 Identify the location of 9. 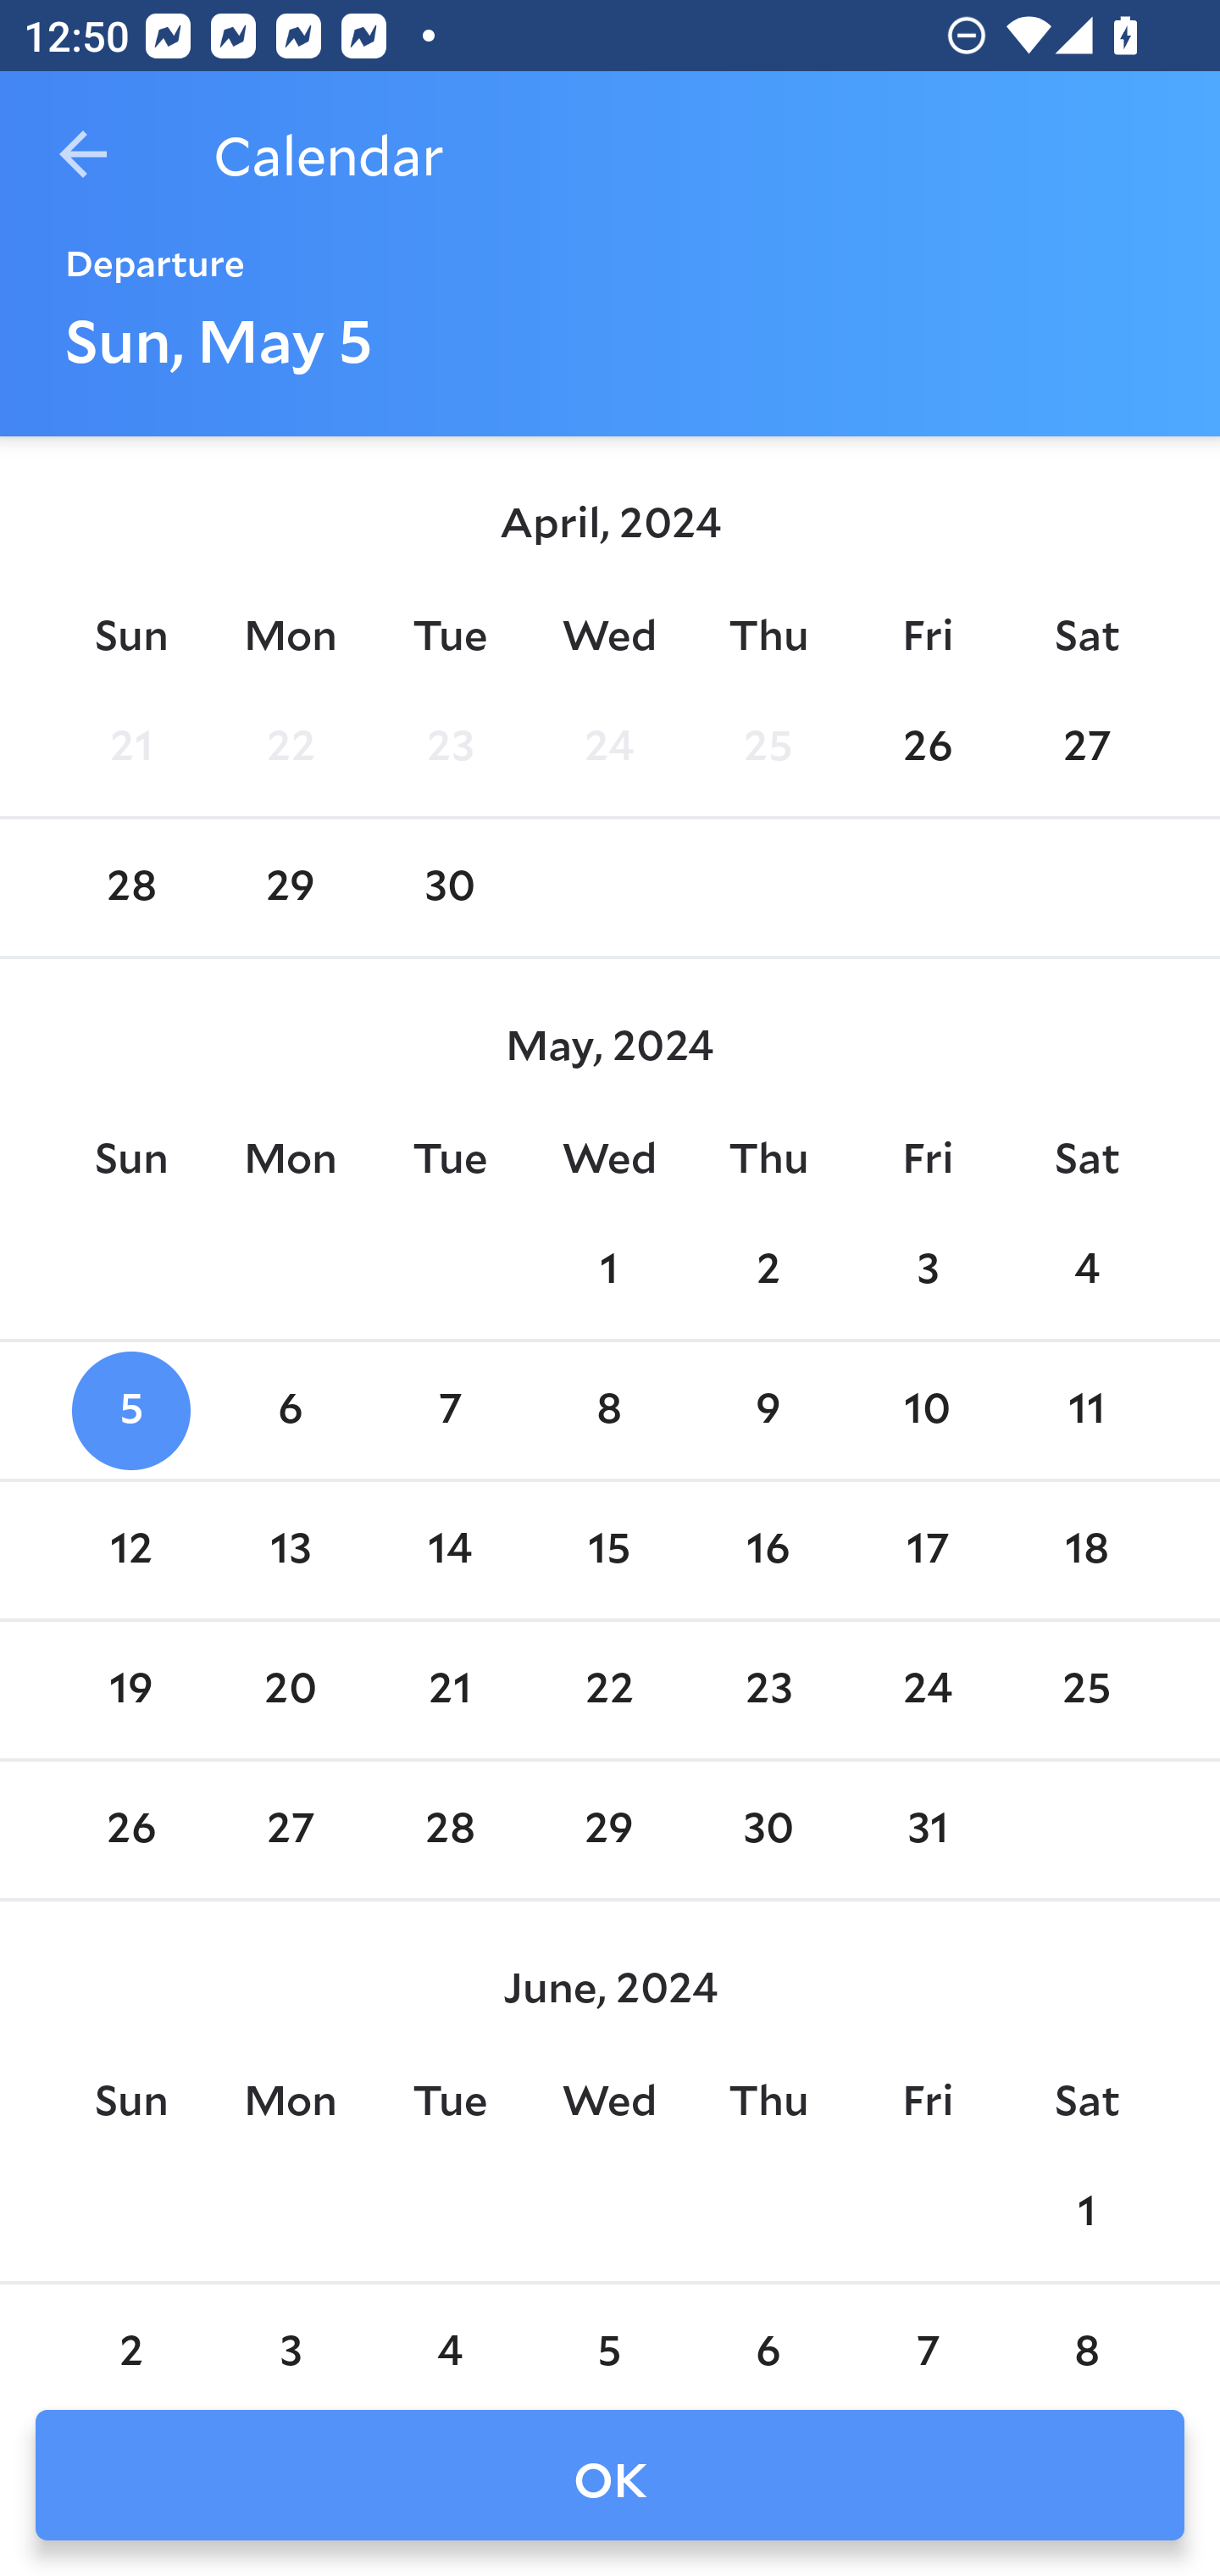
(768, 1412).